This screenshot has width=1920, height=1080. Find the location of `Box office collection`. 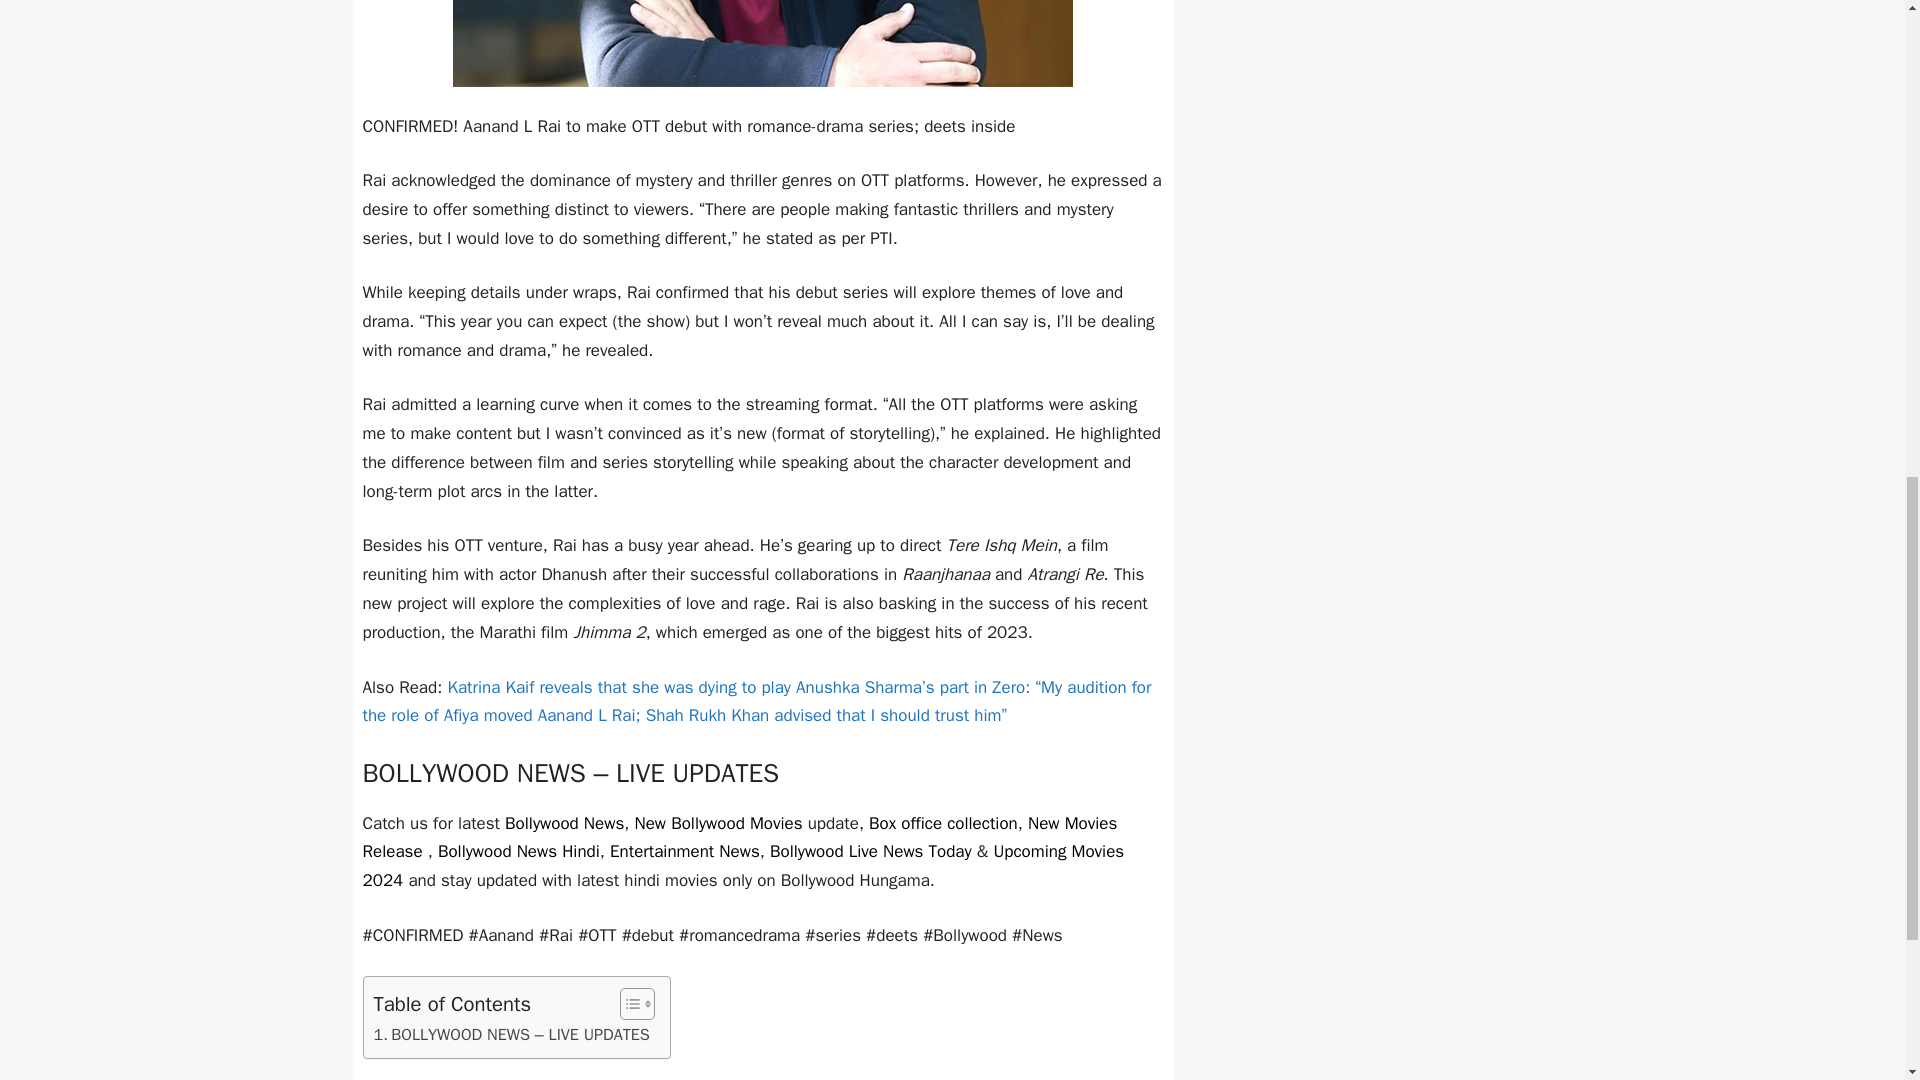

Box office collection is located at coordinates (943, 822).